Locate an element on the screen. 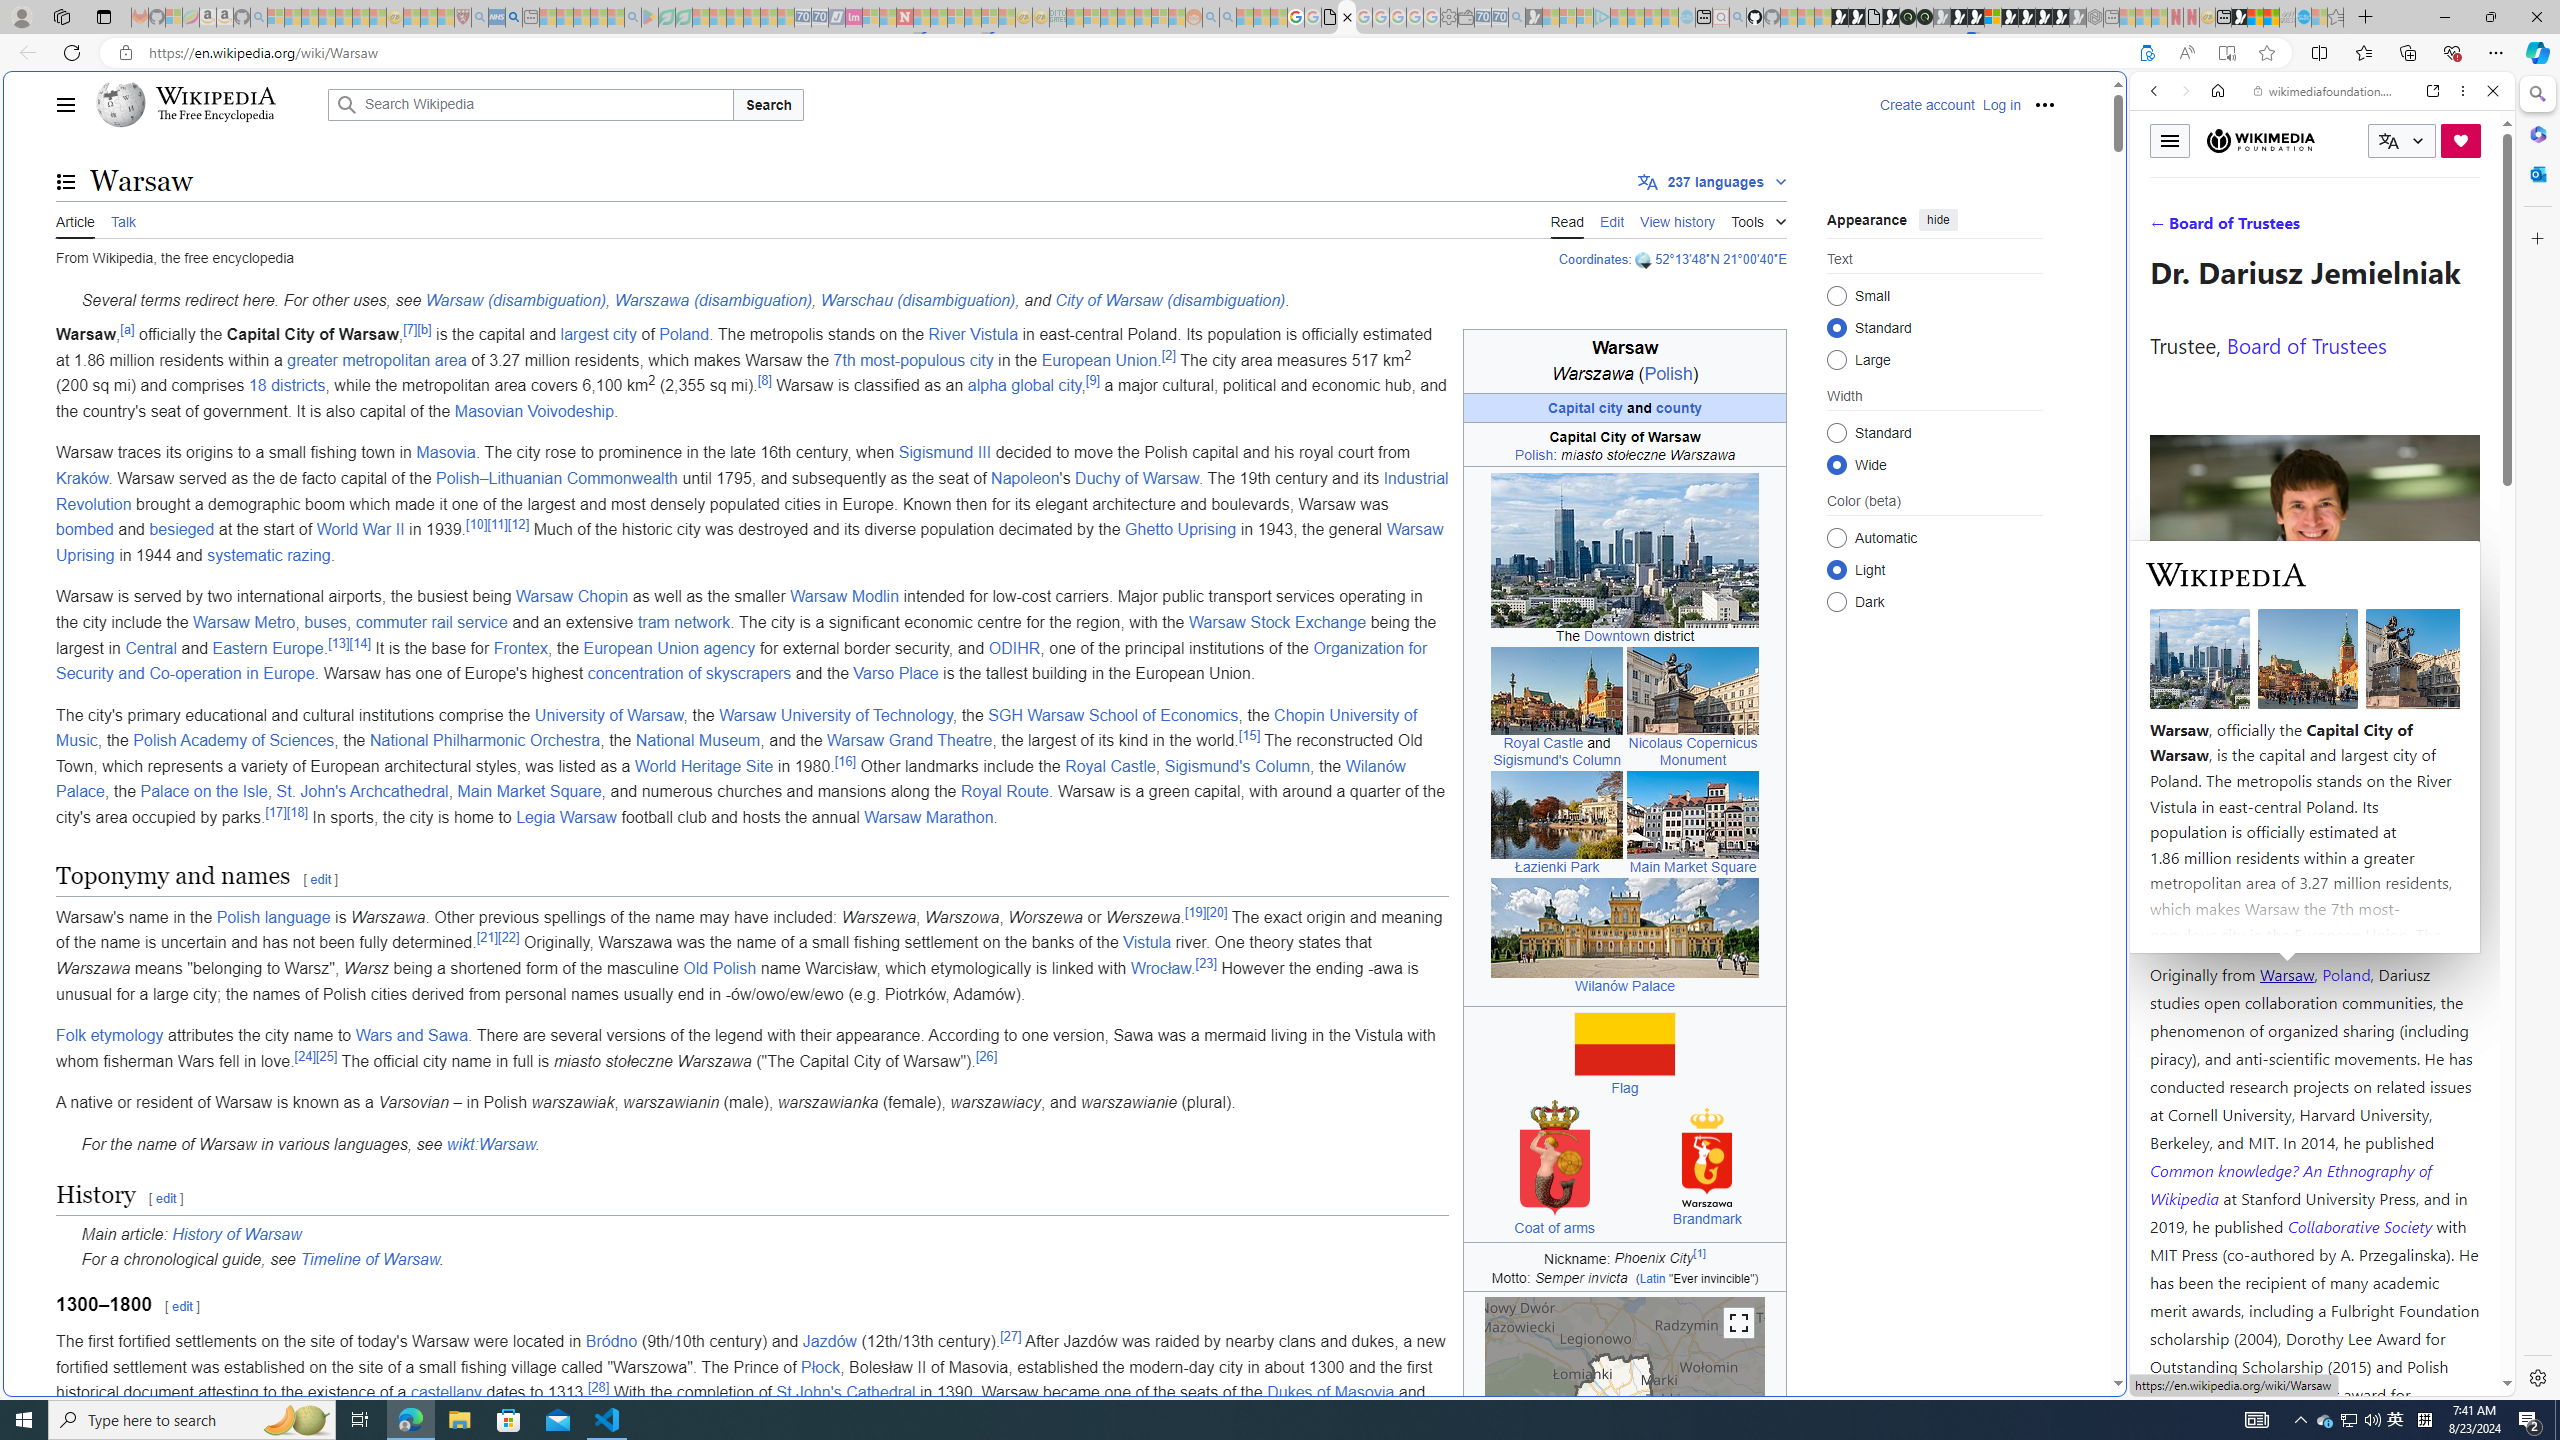 Image resolution: width=2560 pixels, height=1440 pixels. Old Polish is located at coordinates (720, 968).